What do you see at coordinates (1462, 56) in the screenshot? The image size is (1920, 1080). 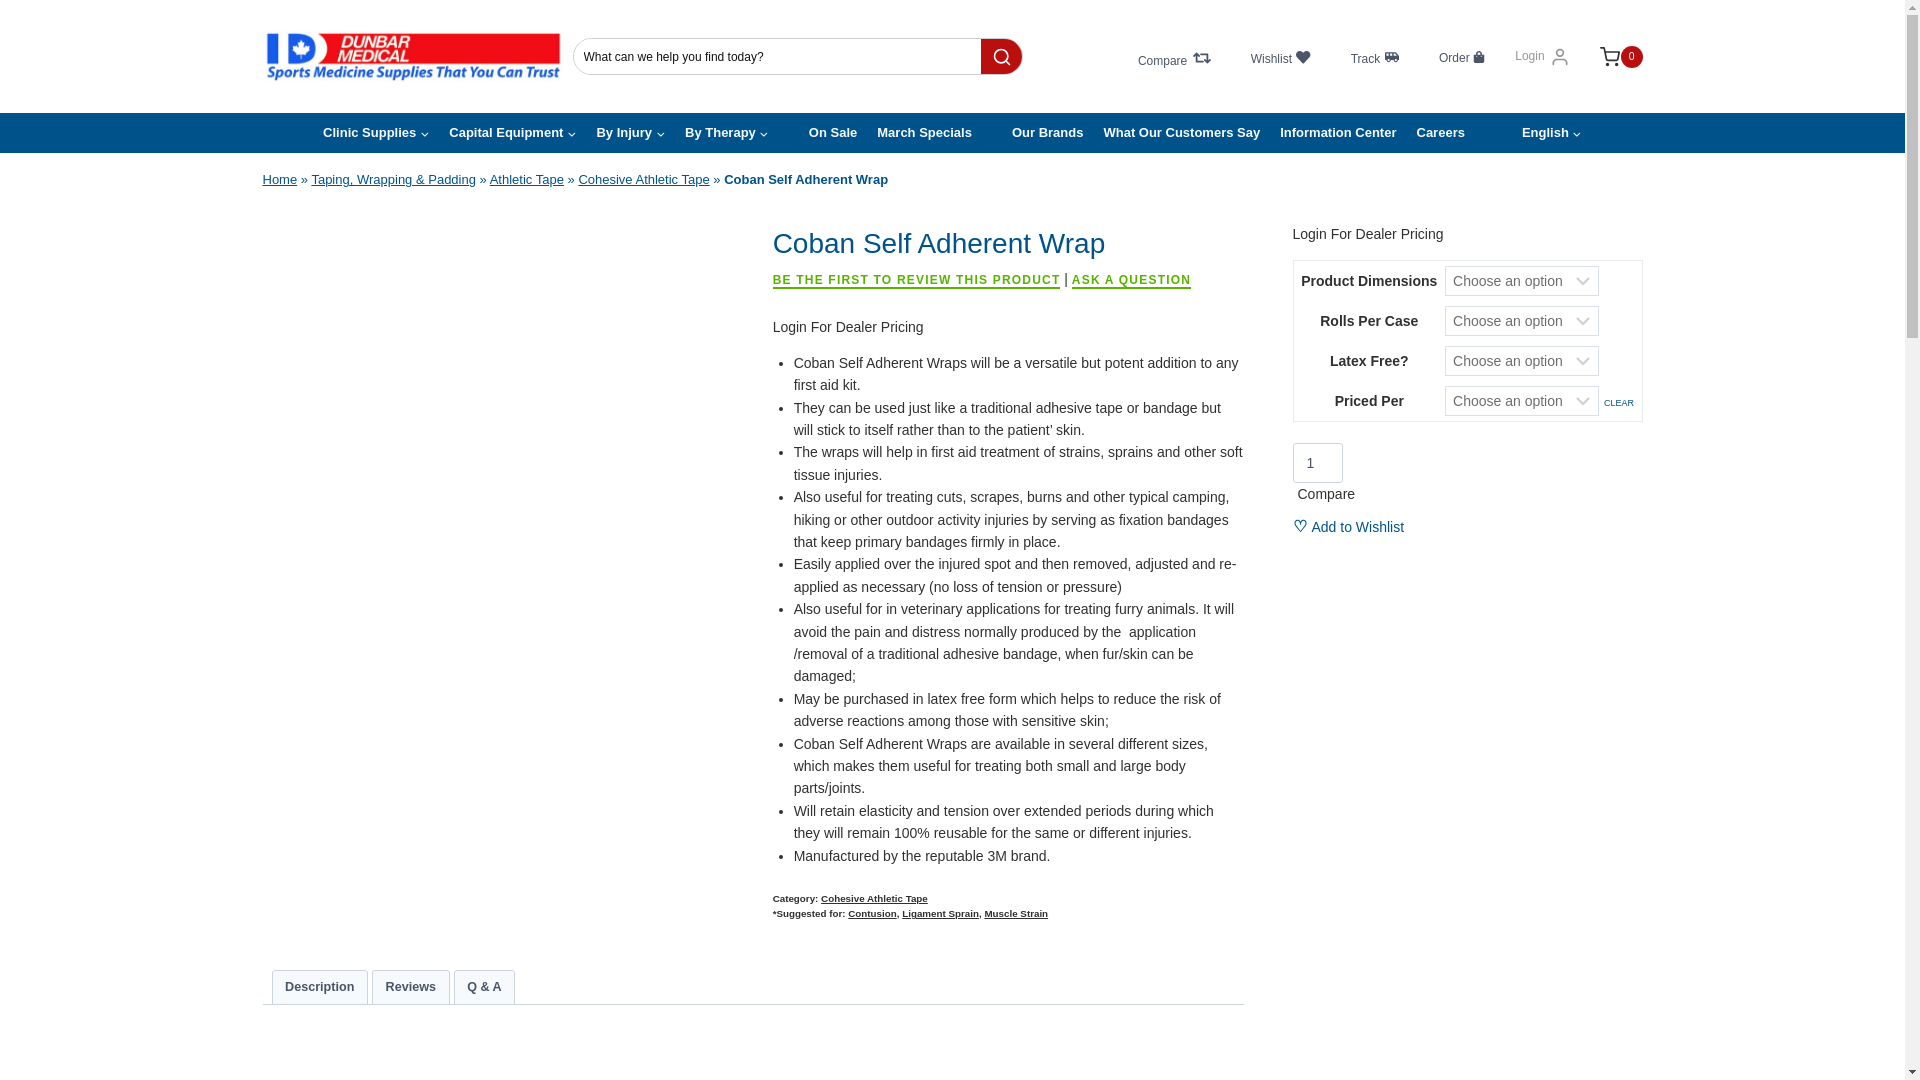 I see `Order` at bounding box center [1462, 56].